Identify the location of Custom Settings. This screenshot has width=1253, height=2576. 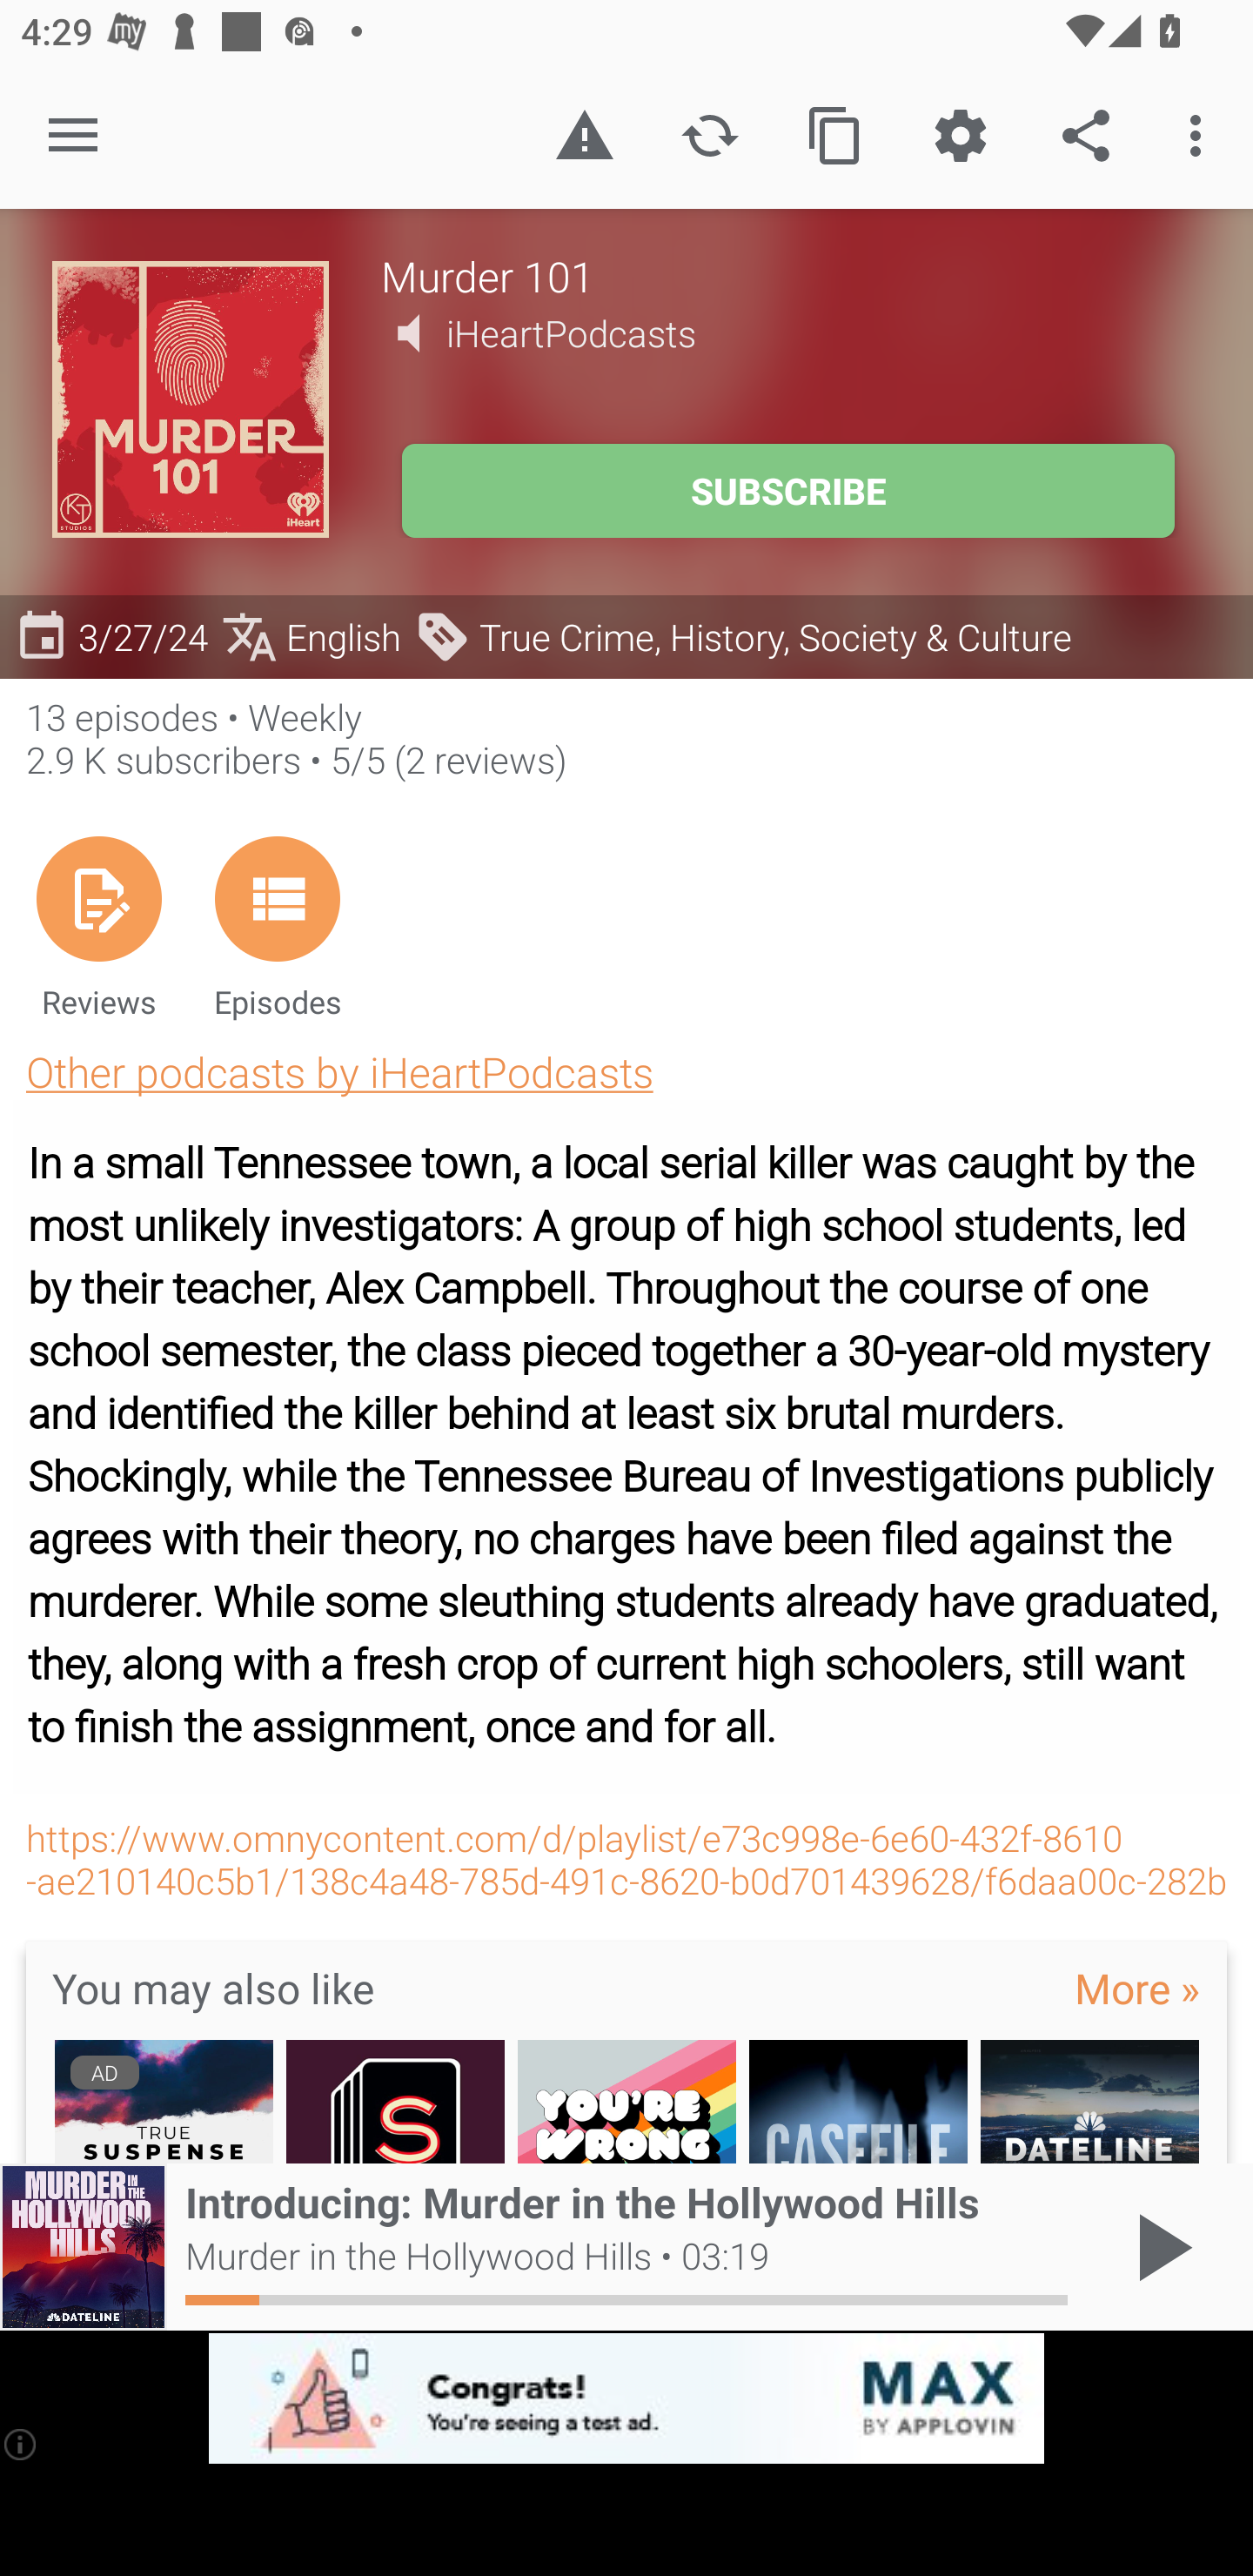
(961, 134).